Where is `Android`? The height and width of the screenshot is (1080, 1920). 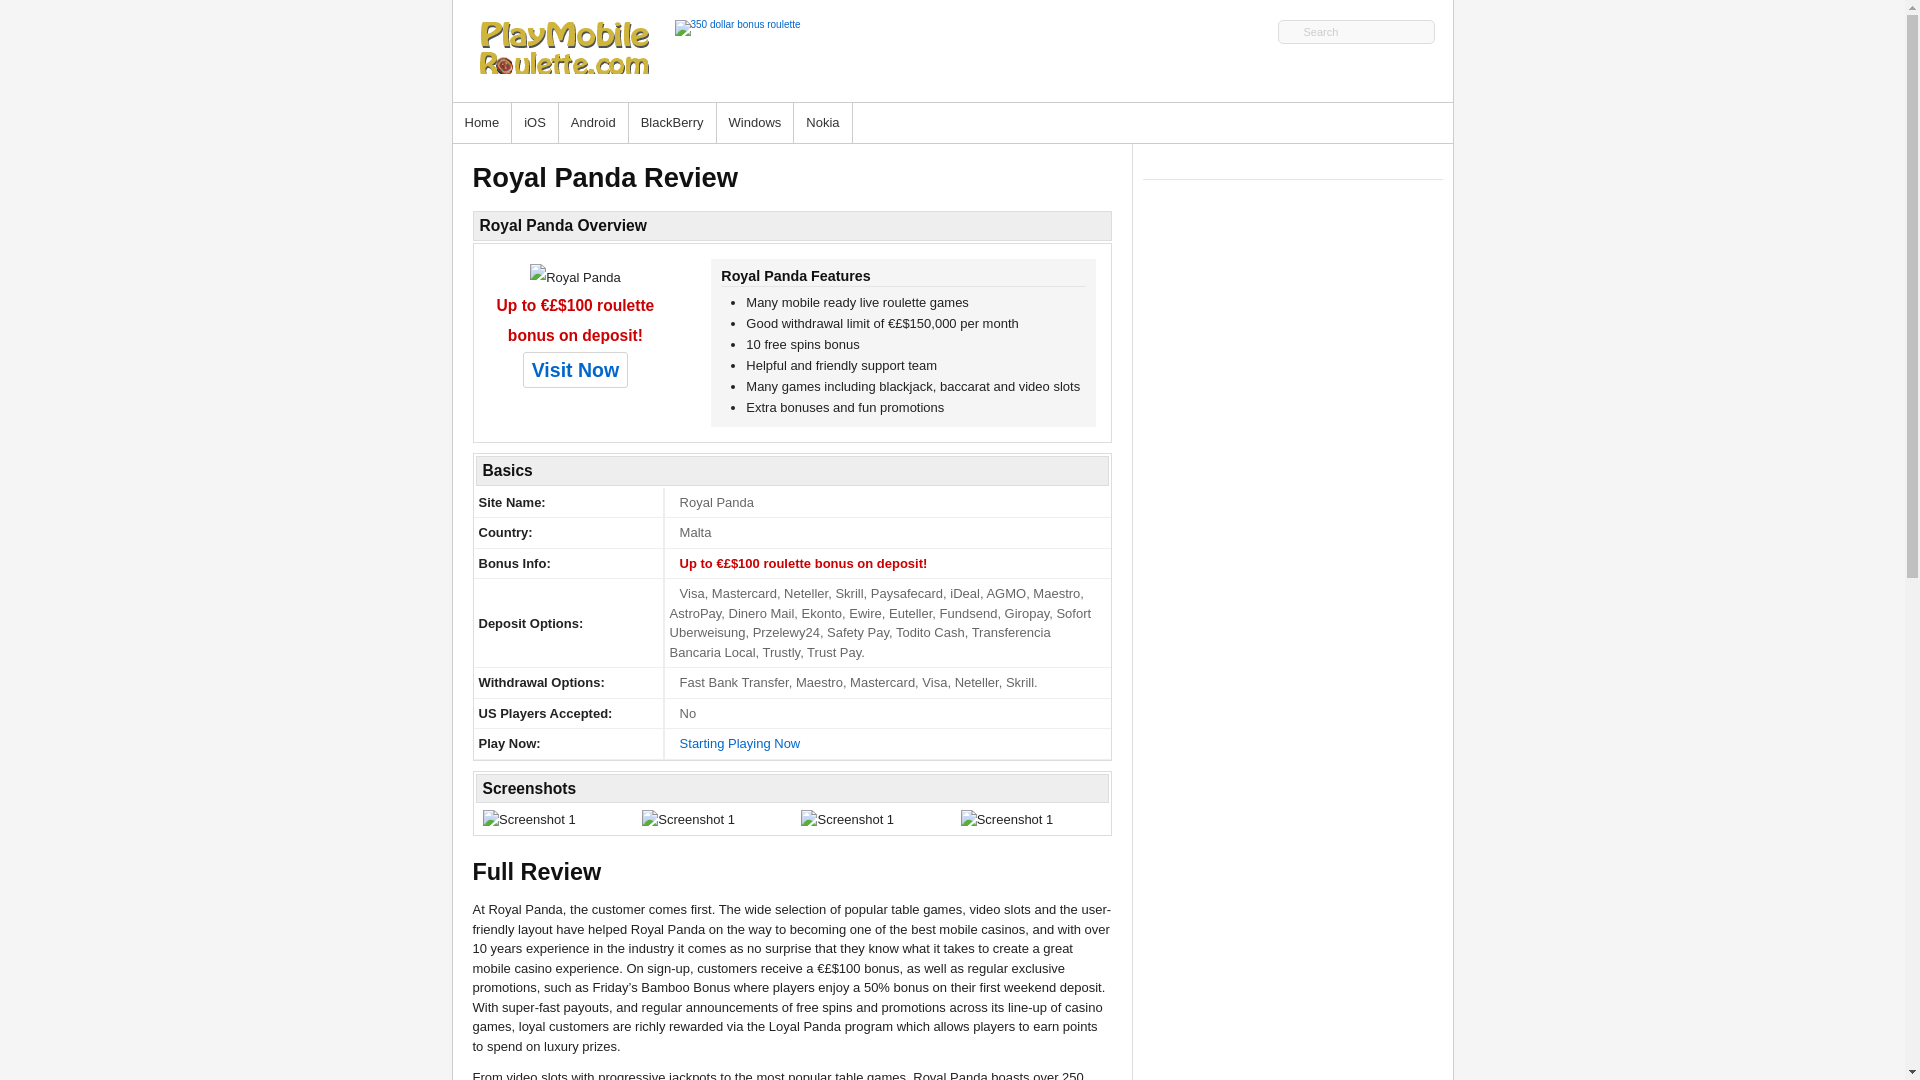 Android is located at coordinates (594, 122).